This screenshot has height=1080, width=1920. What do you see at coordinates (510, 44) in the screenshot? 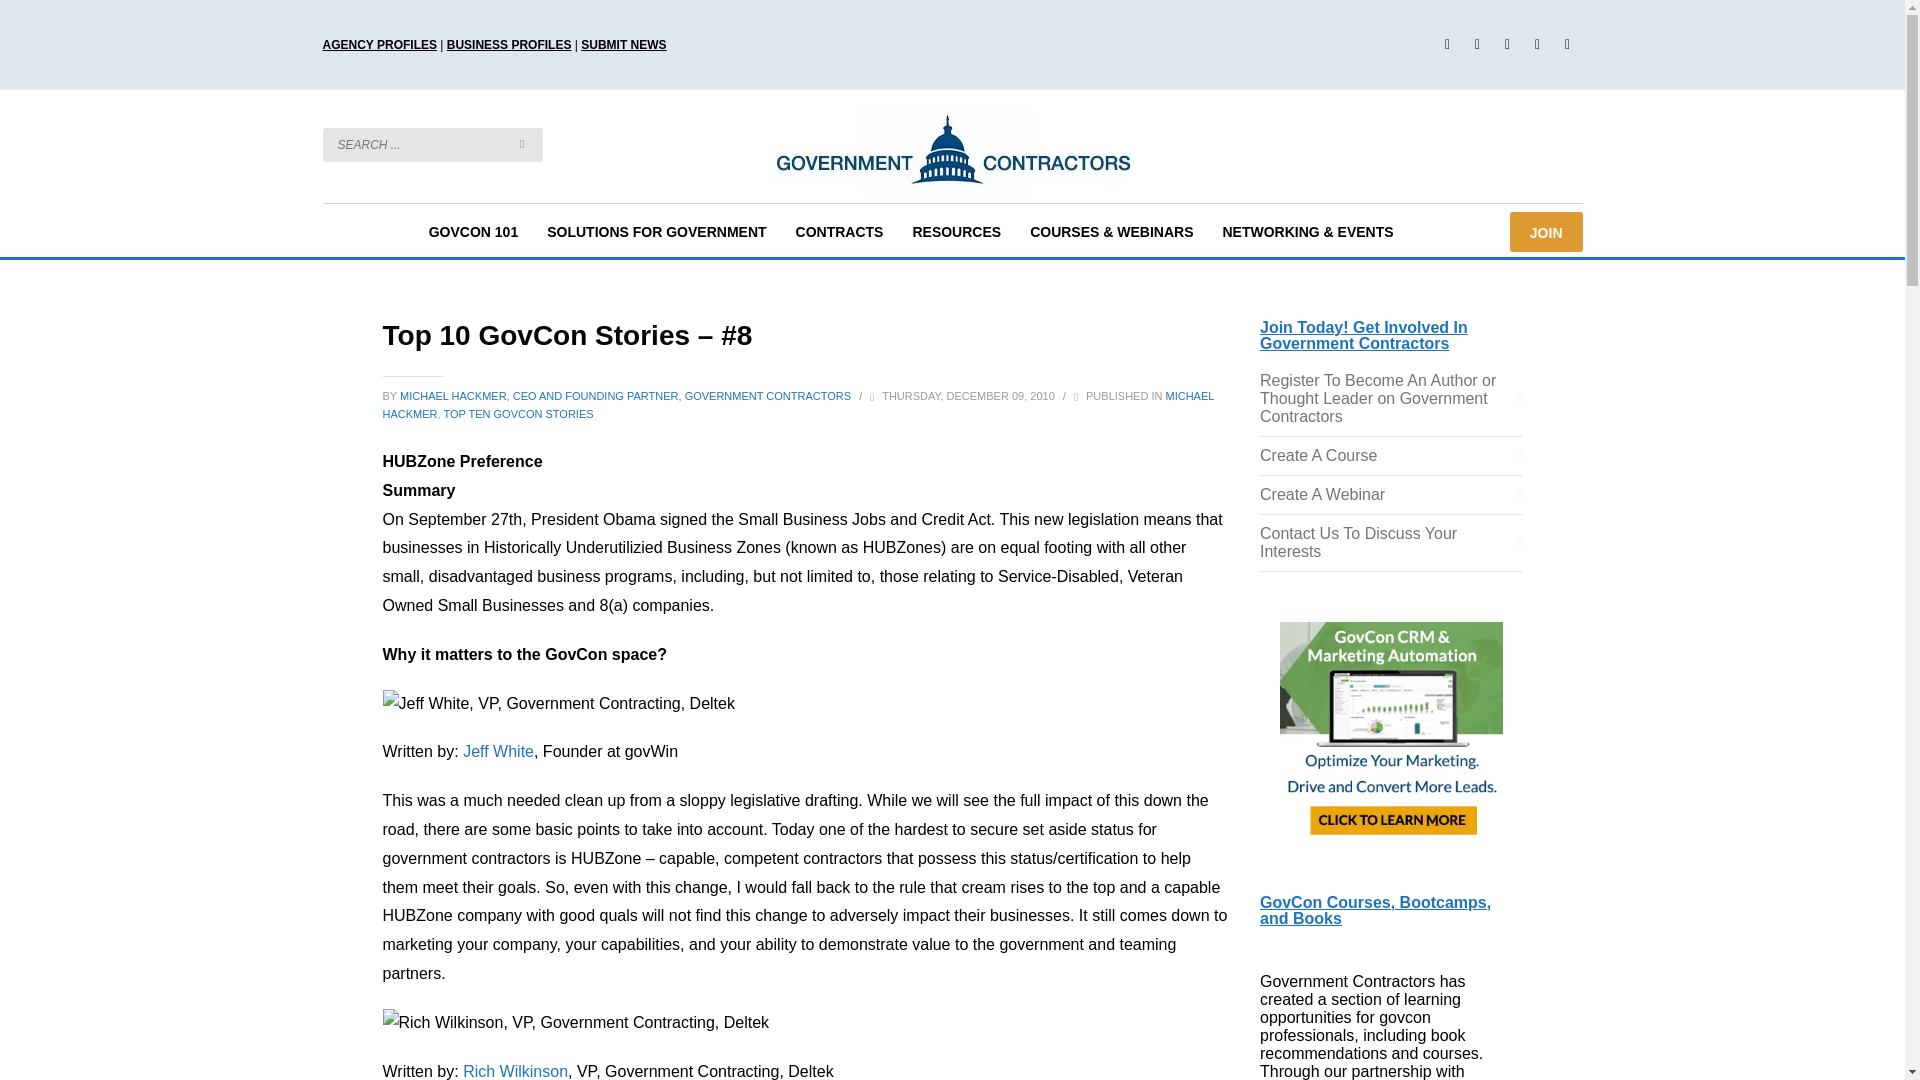
I see `BUSINESS PROFILES` at bounding box center [510, 44].